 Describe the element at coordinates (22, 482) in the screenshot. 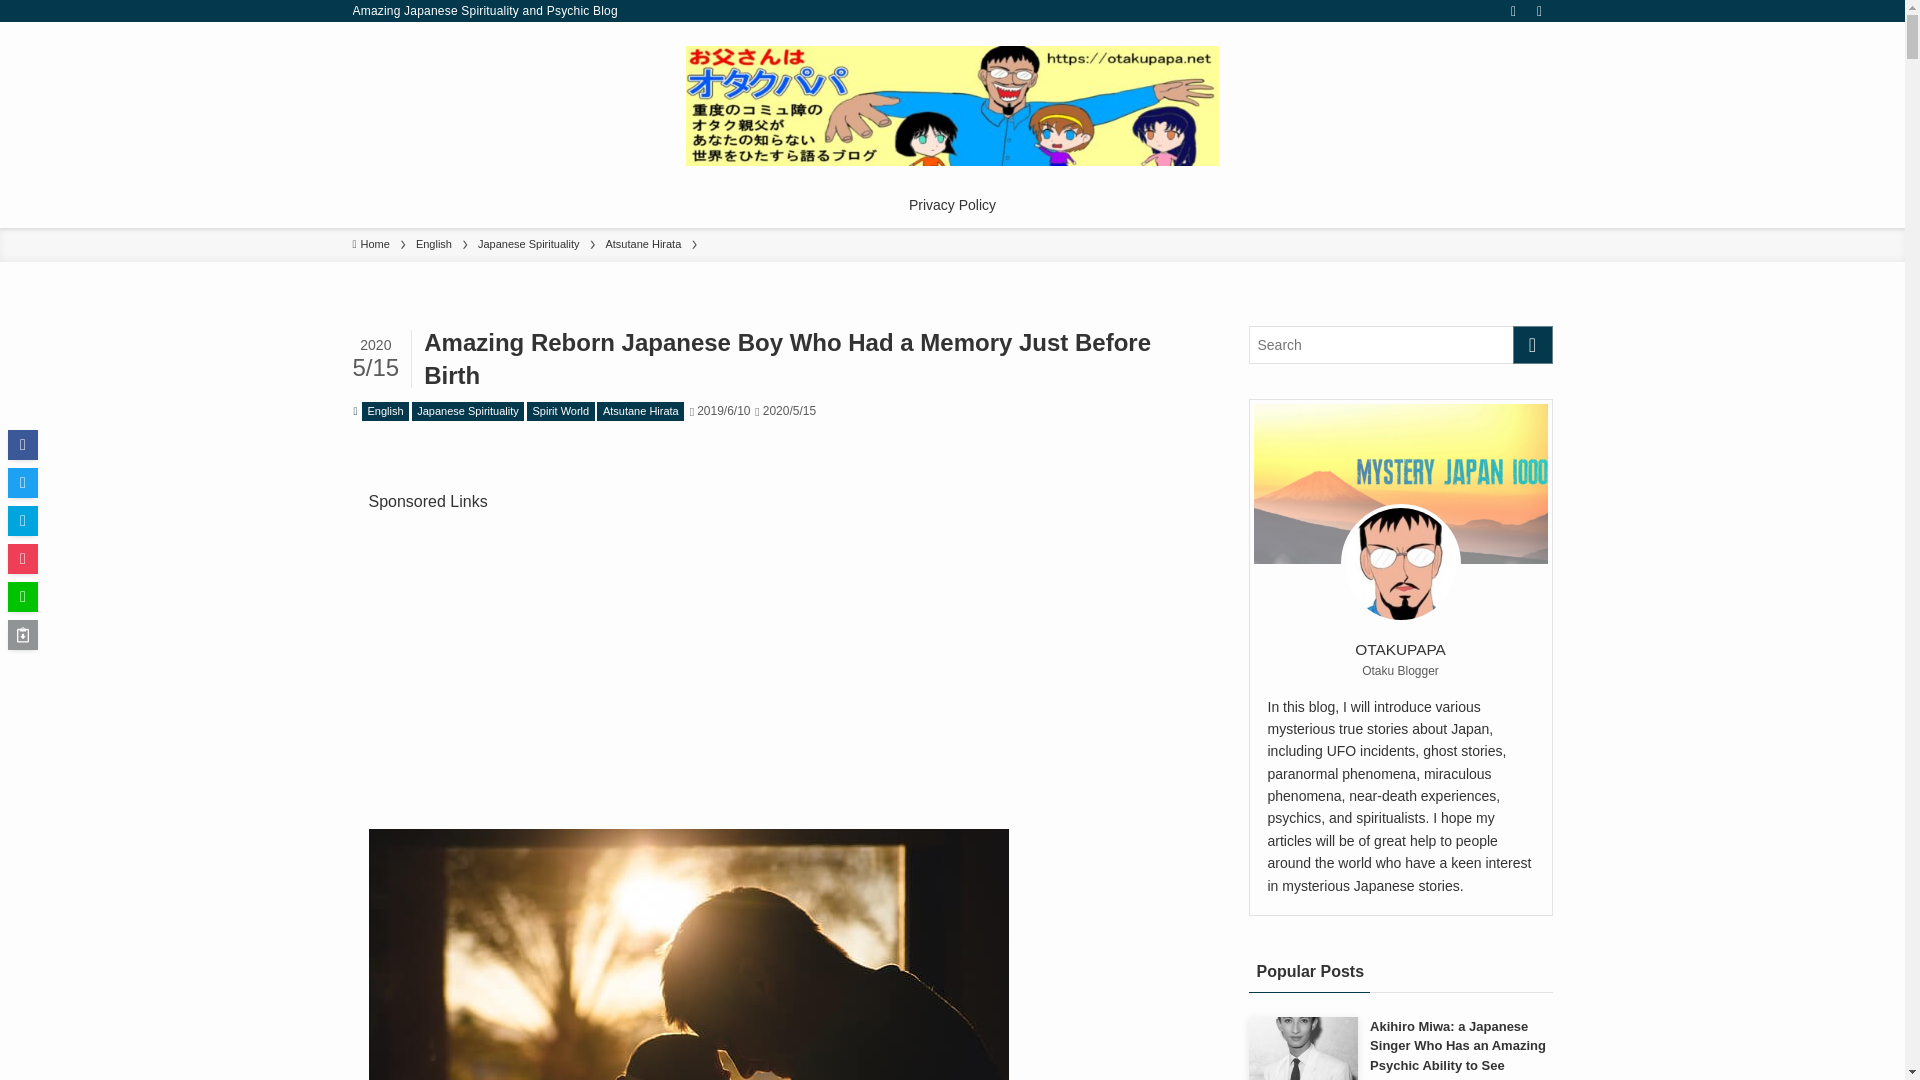

I see `Share on Twitter` at that location.